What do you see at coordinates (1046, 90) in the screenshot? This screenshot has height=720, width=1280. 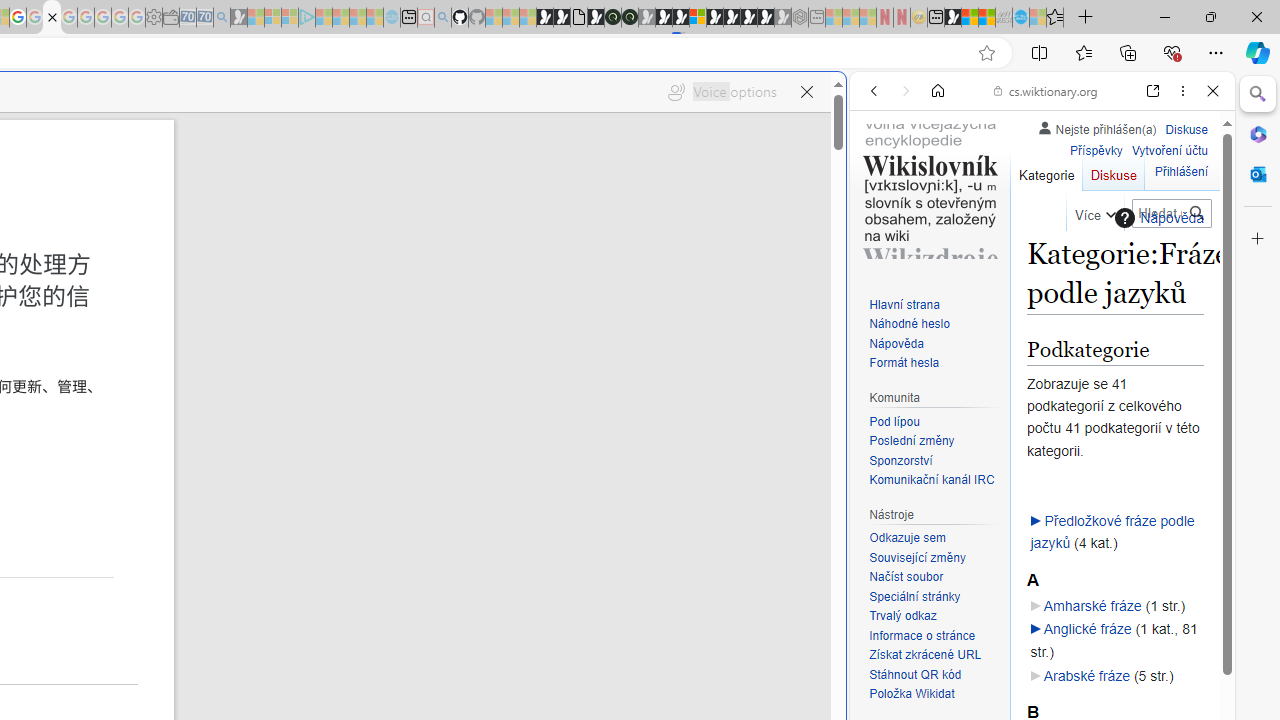 I see `cs.wiktionary.org` at bounding box center [1046, 90].